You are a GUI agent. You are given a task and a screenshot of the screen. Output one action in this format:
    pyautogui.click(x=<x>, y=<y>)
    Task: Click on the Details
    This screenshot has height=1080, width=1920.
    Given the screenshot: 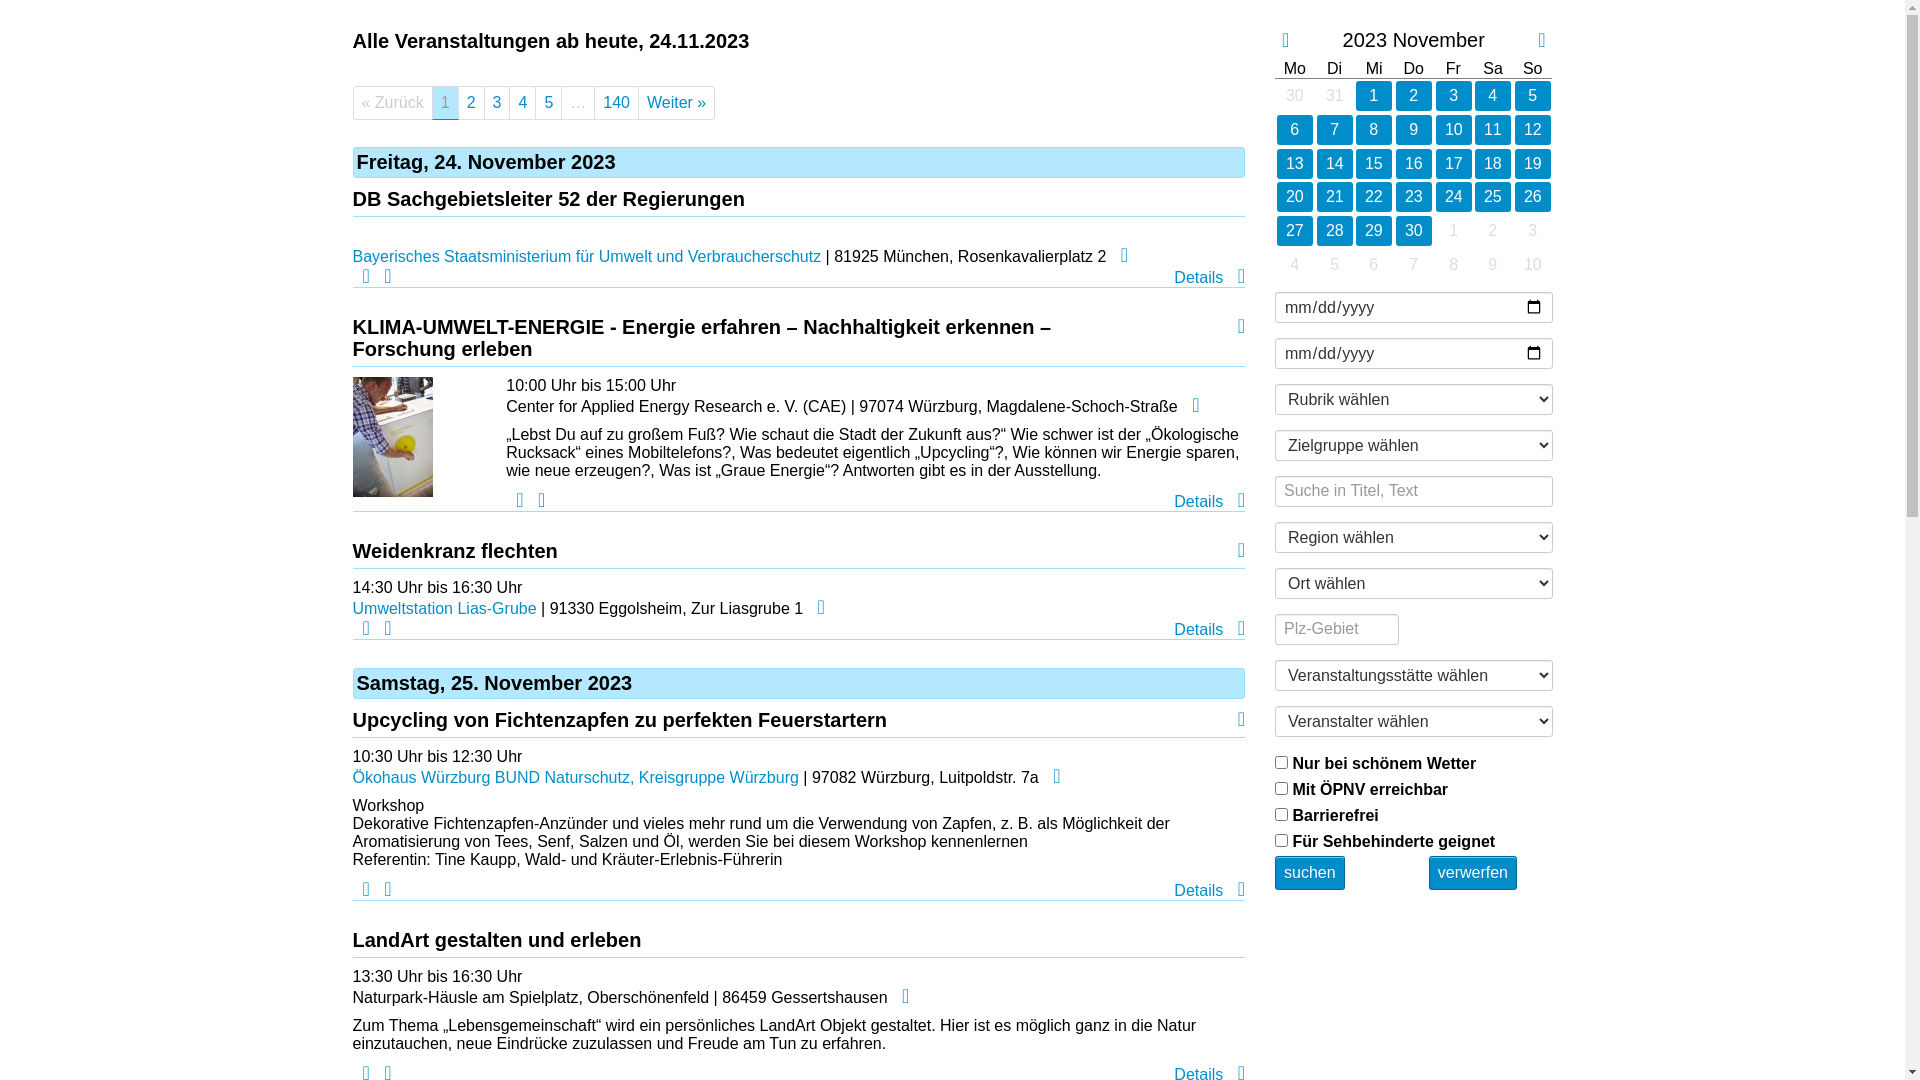 What is the action you would take?
    pyautogui.click(x=1210, y=630)
    